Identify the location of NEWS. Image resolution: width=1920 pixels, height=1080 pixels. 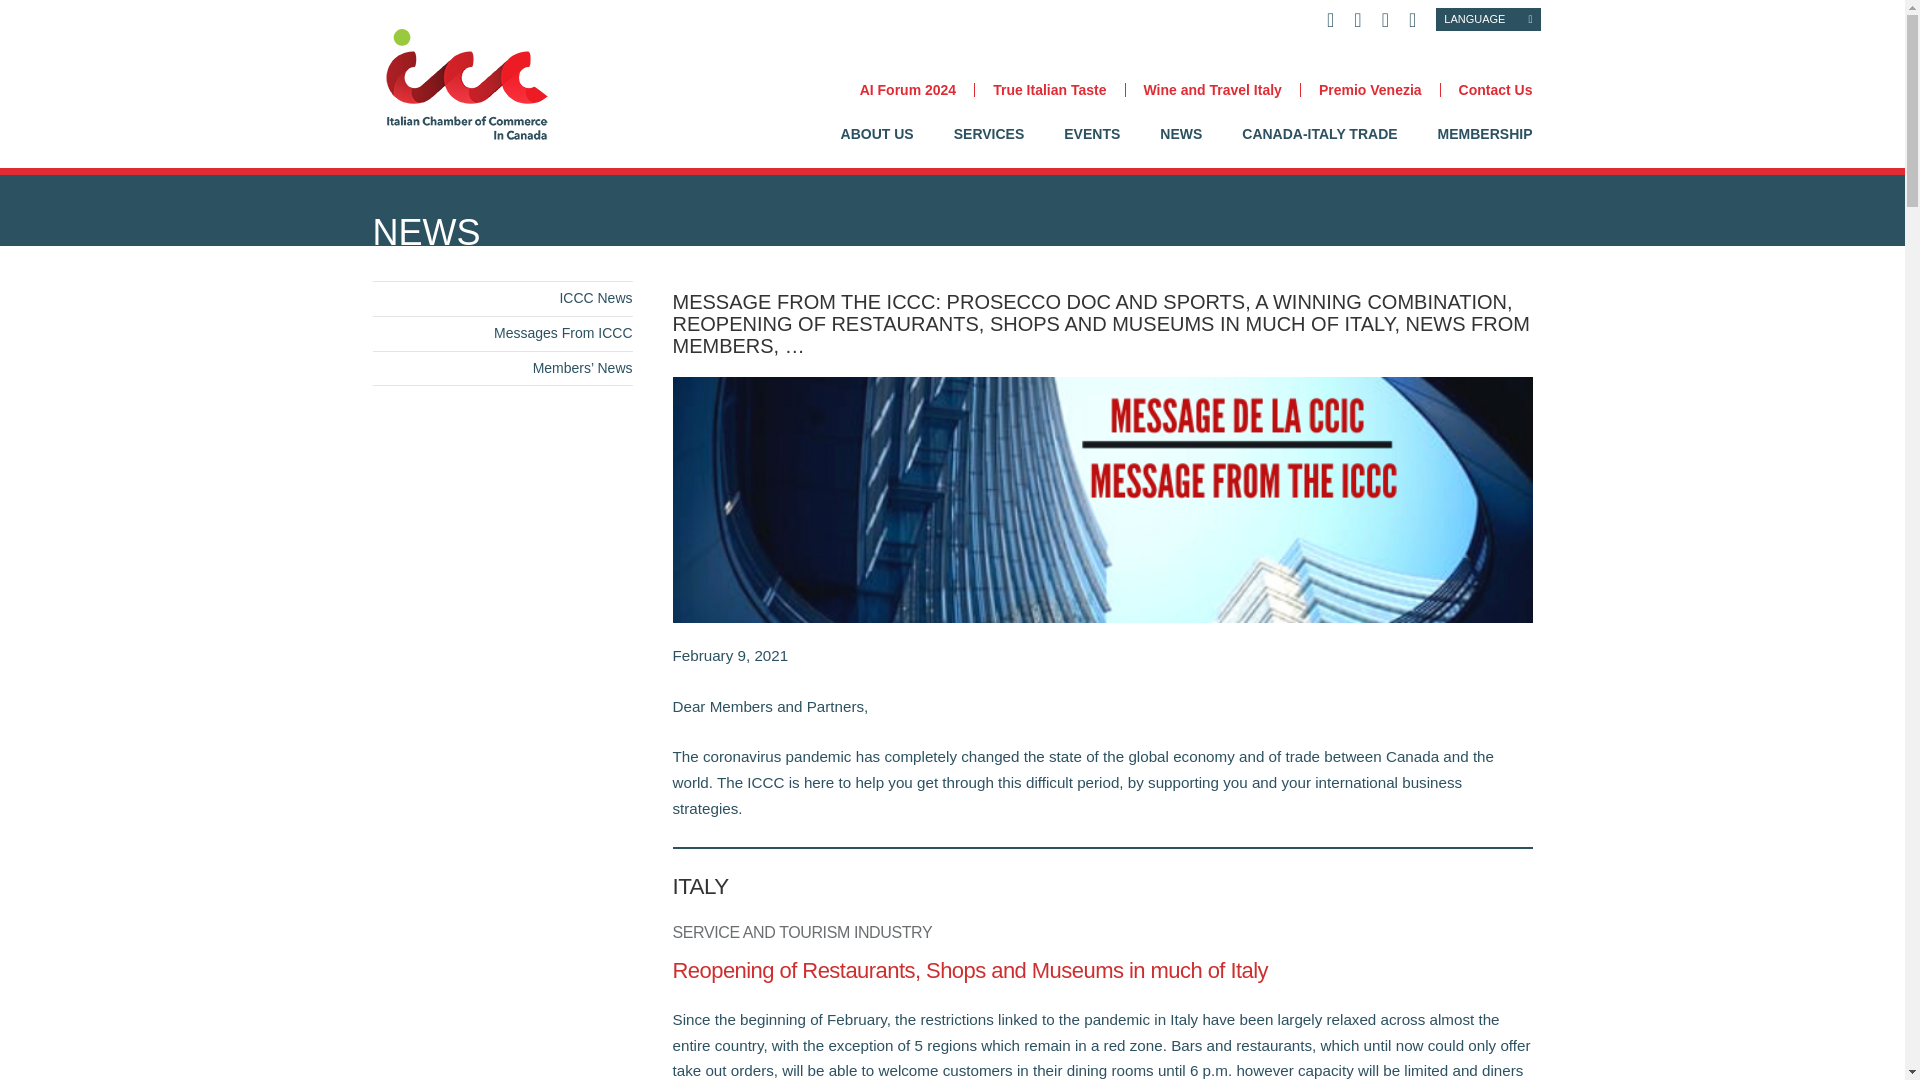
(1180, 148).